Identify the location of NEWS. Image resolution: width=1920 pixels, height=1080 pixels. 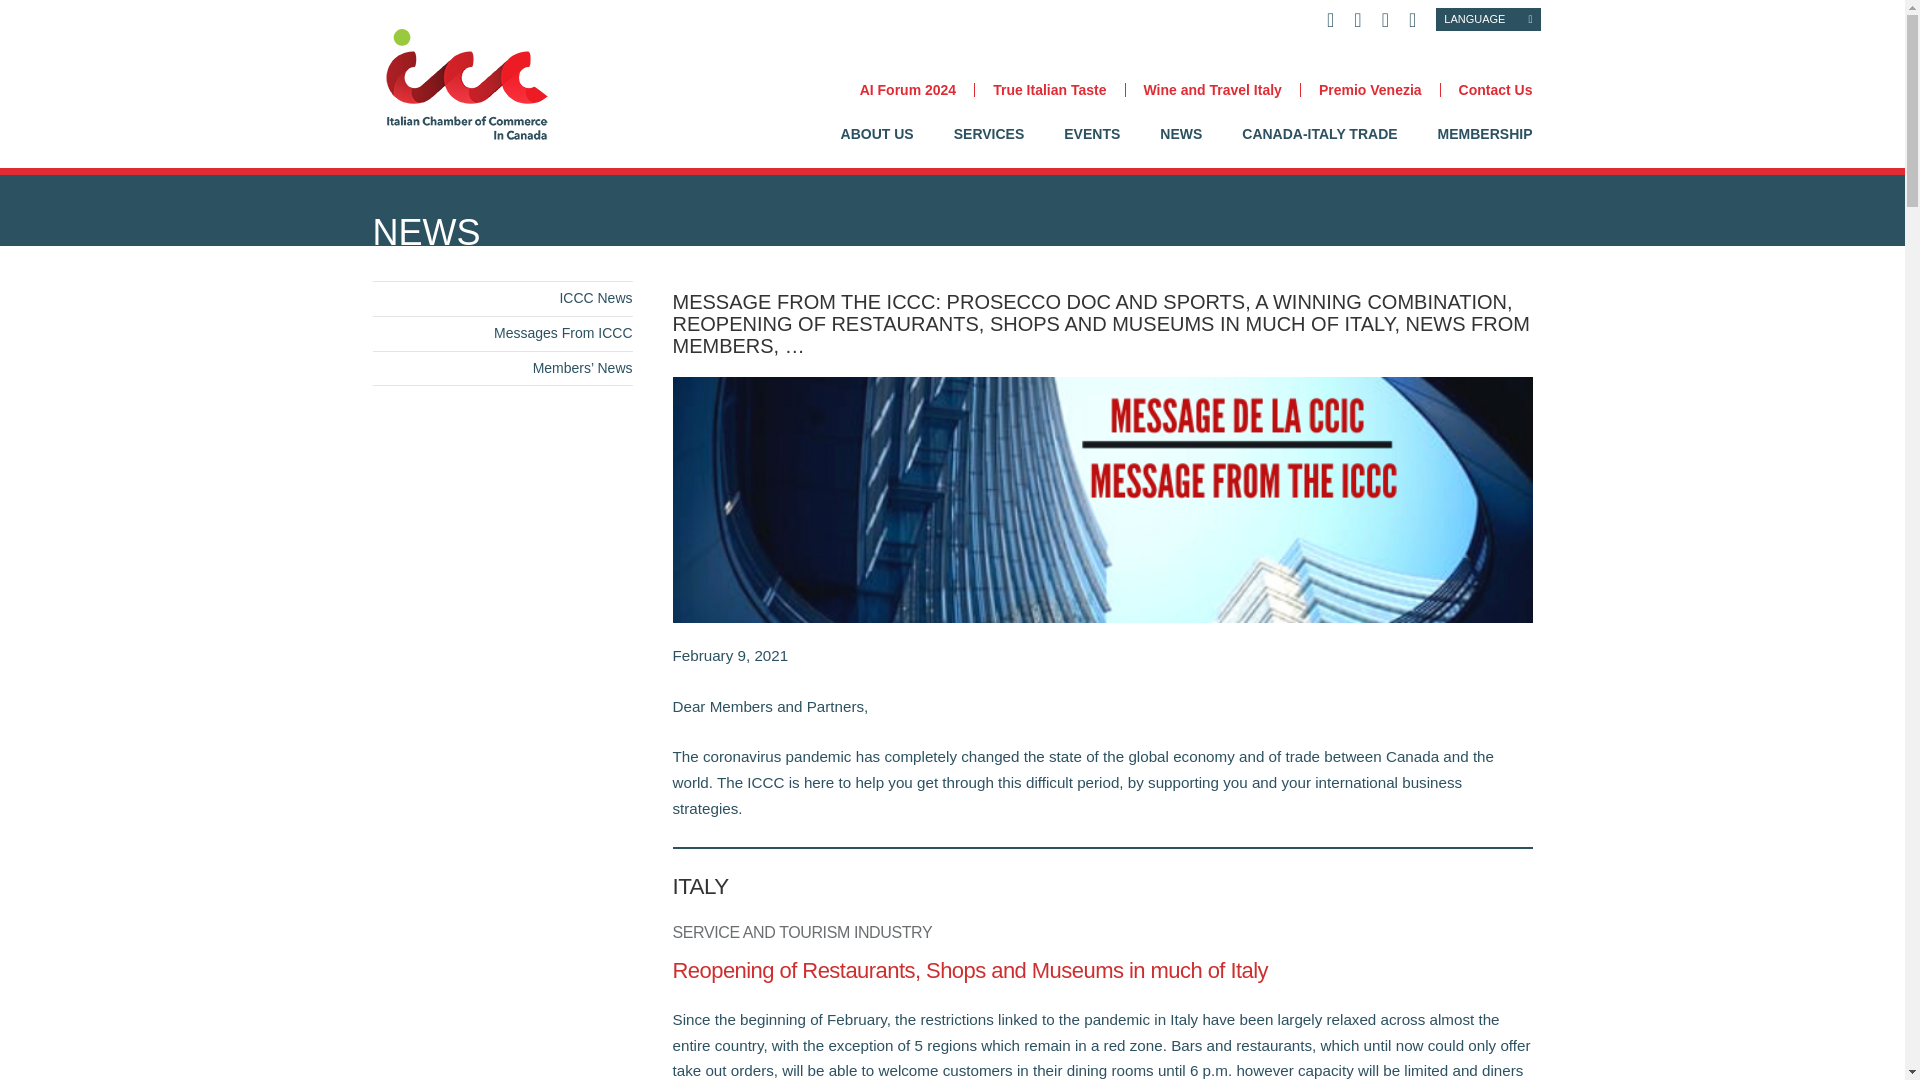
(1180, 148).